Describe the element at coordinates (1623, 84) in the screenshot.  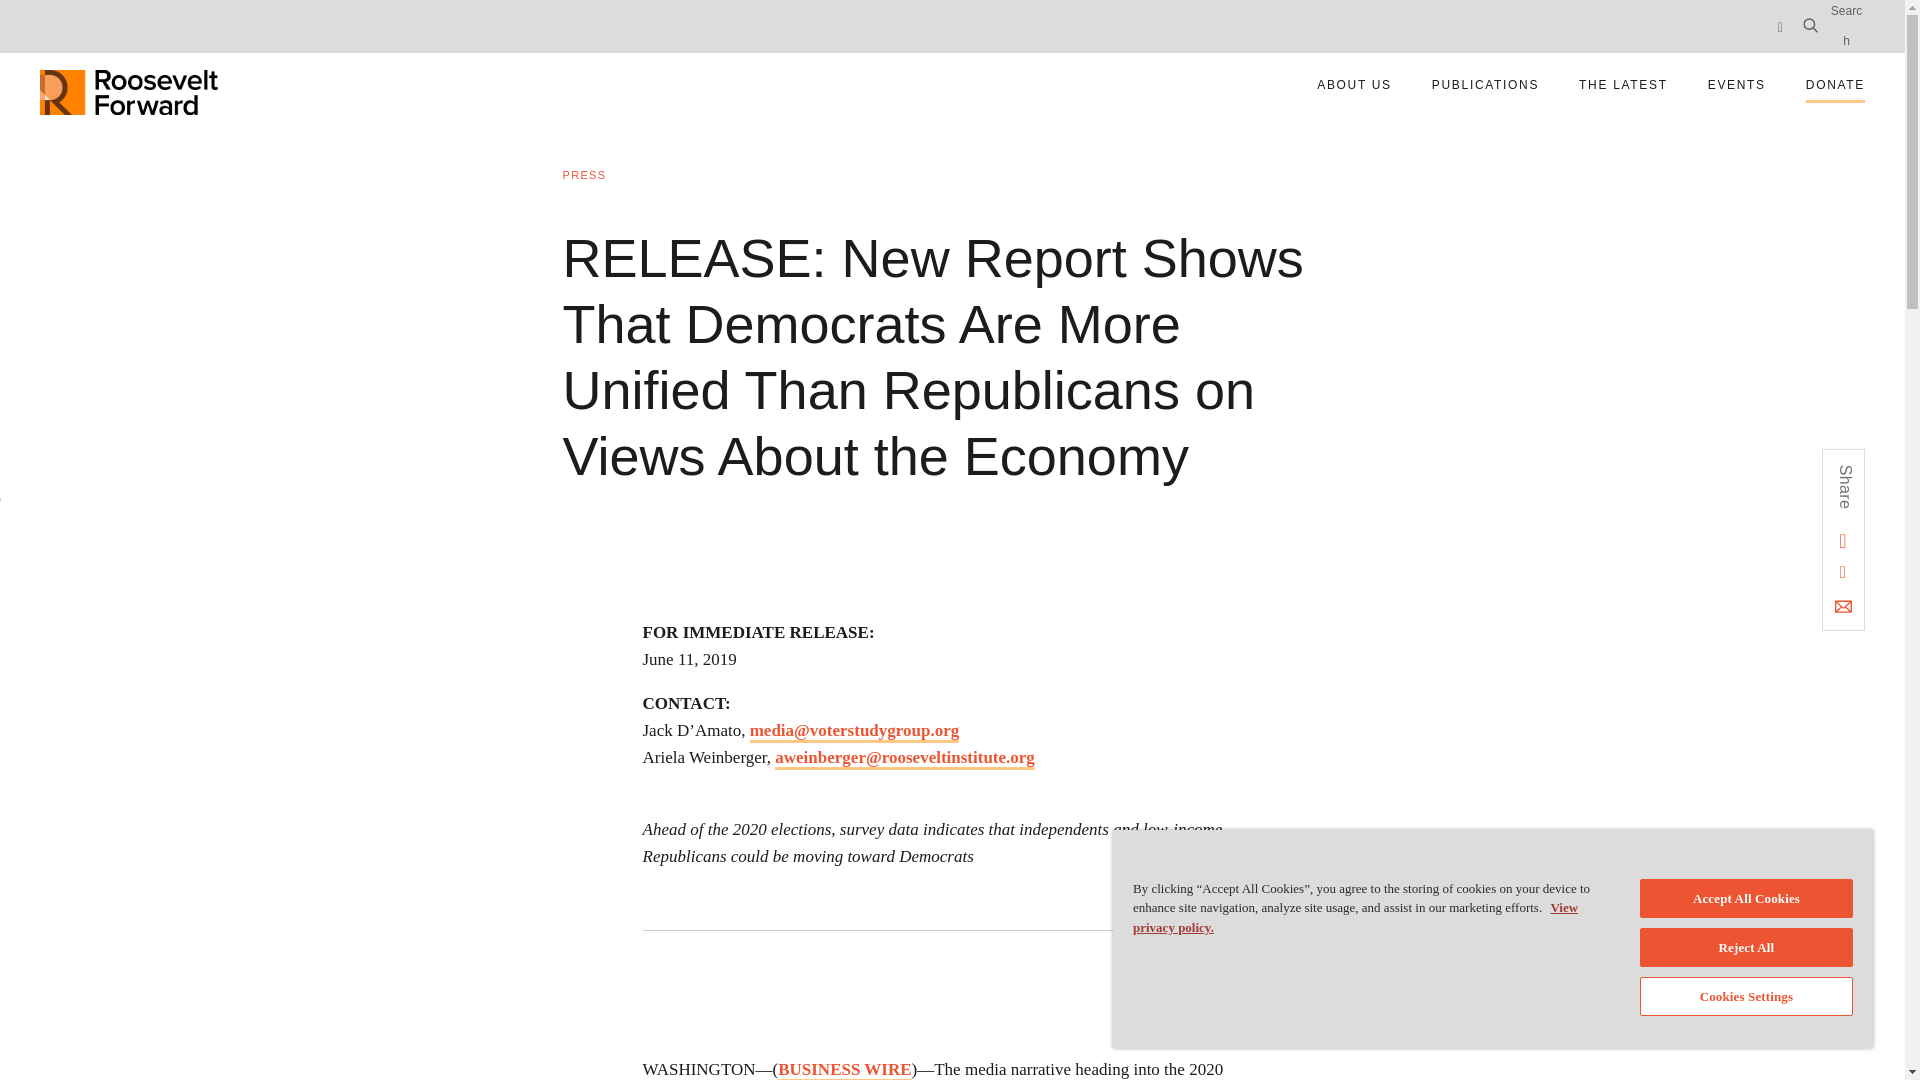
I see `THE LATEST` at that location.